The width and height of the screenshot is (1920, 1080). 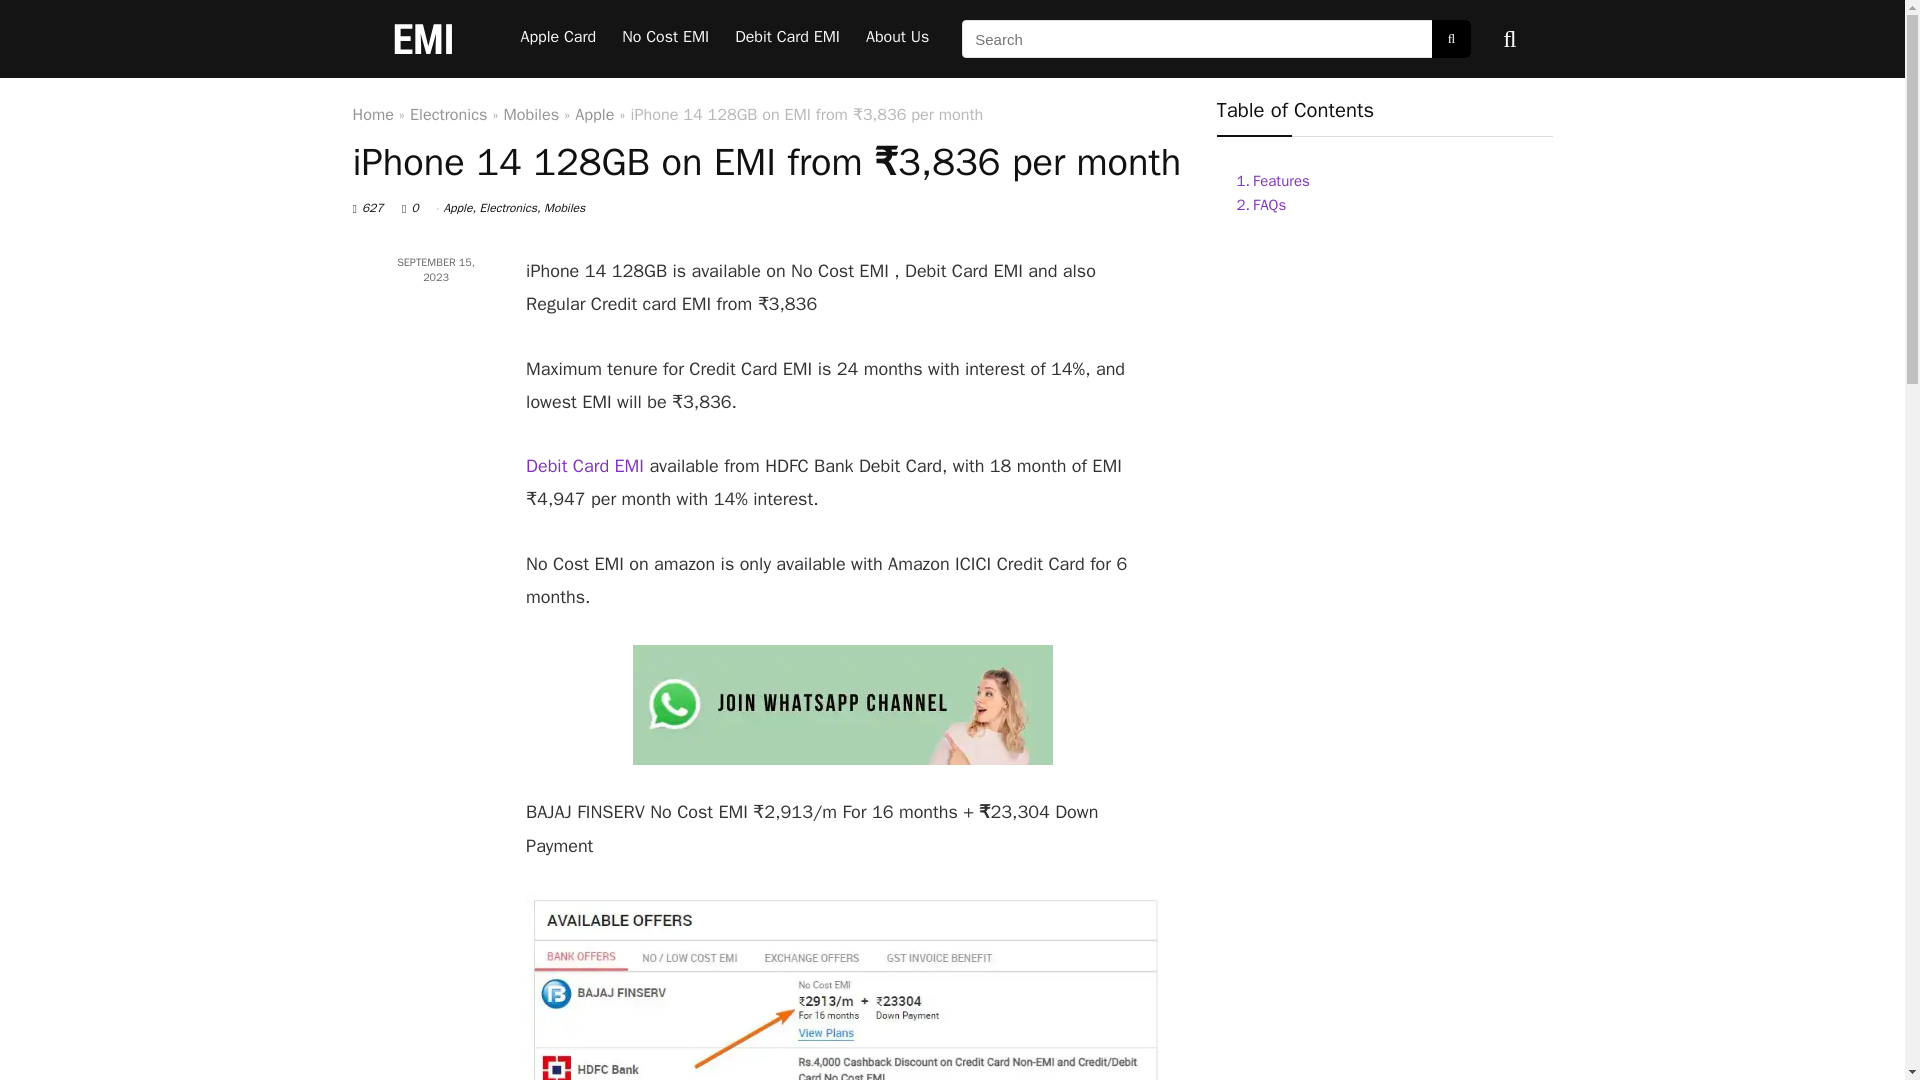 I want to click on Debit Card EMI, so click(x=786, y=39).